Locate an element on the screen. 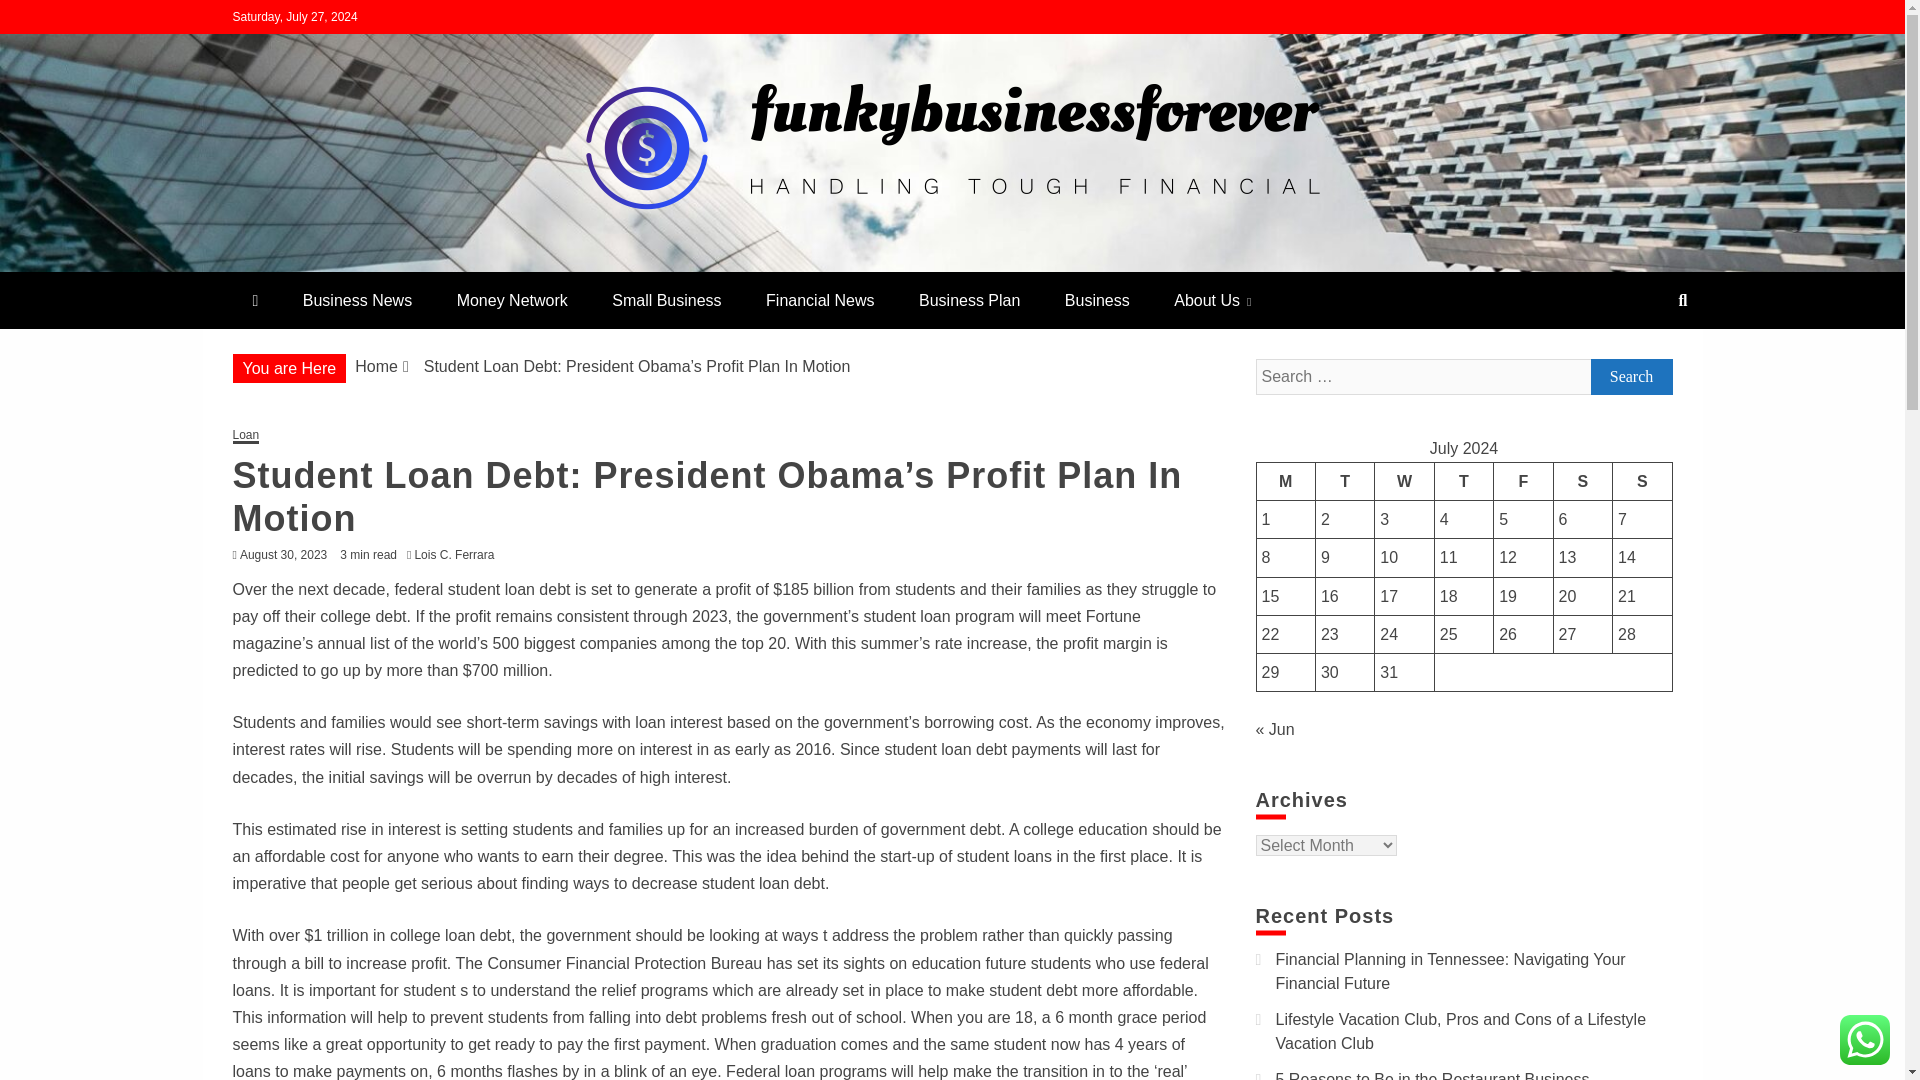 The height and width of the screenshot is (1080, 1920). Wednesday is located at coordinates (1404, 481).